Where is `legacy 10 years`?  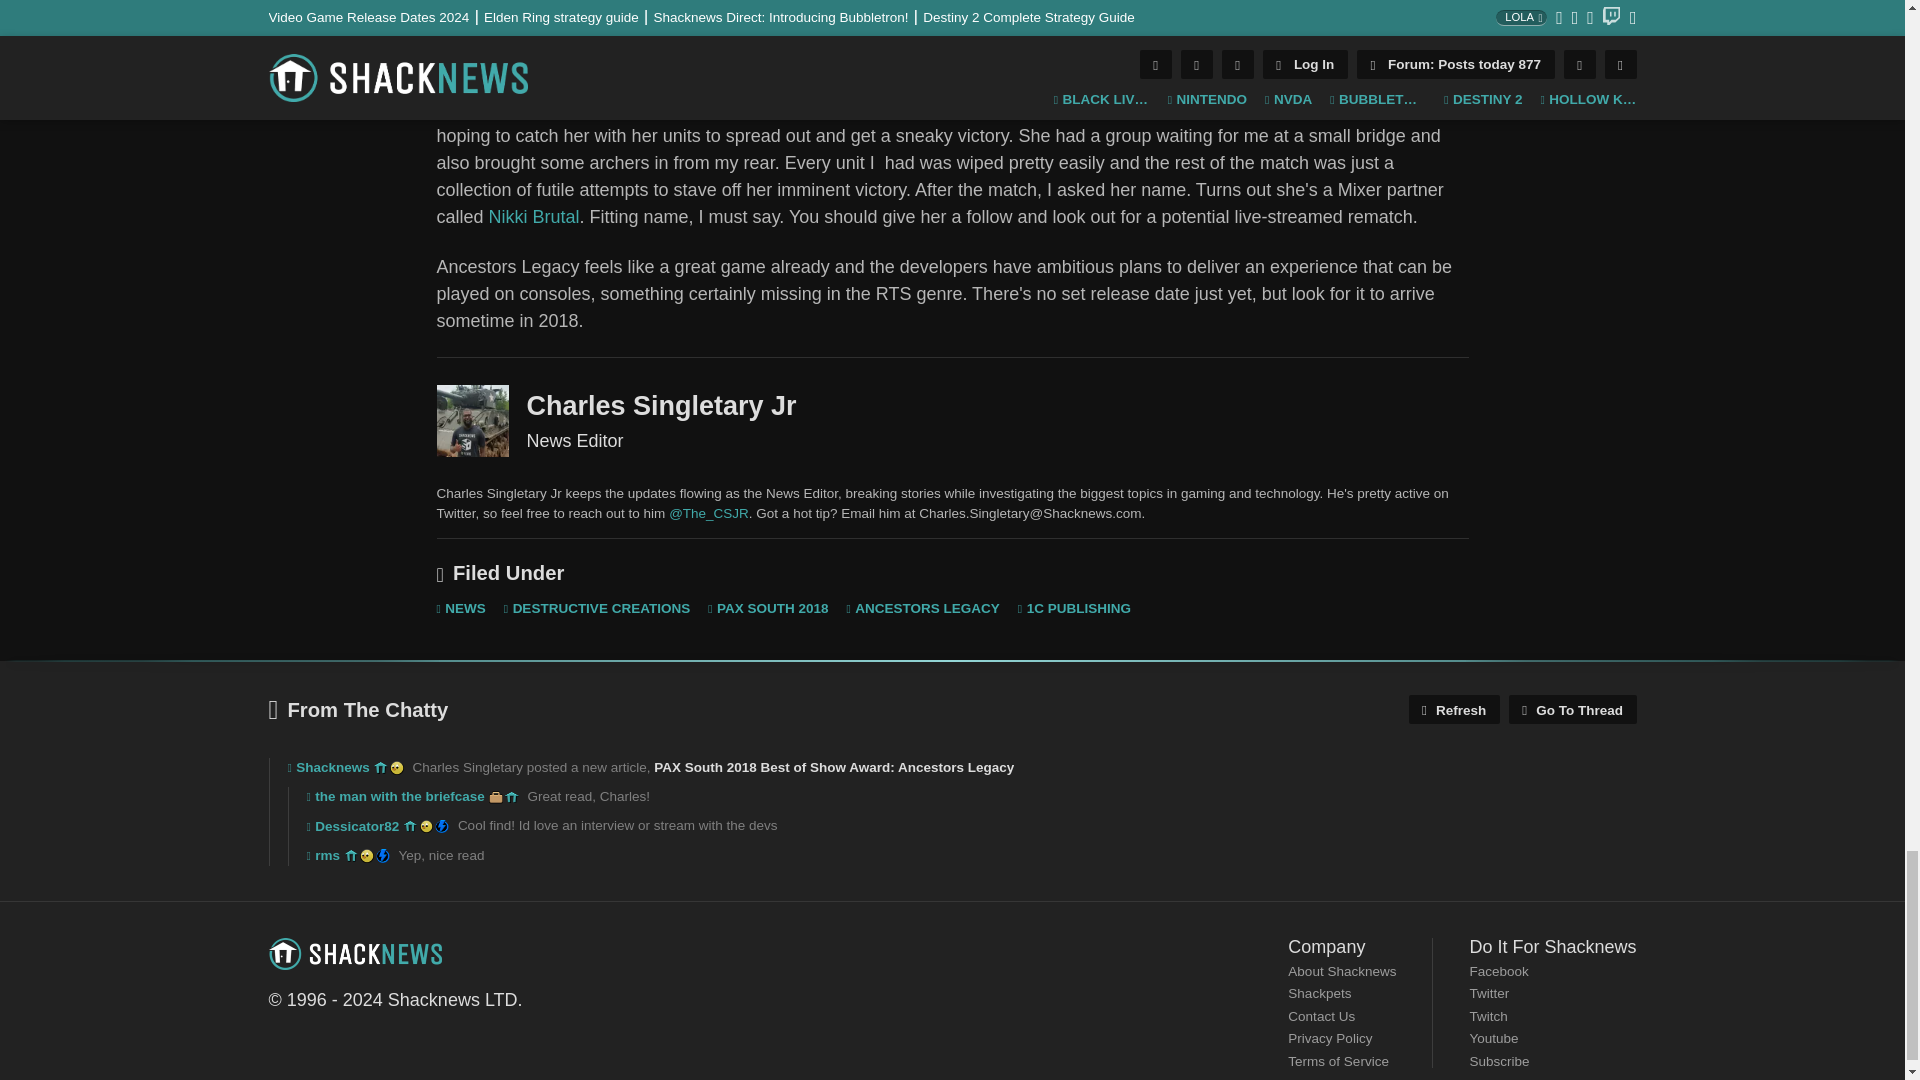 legacy 10 years is located at coordinates (352, 855).